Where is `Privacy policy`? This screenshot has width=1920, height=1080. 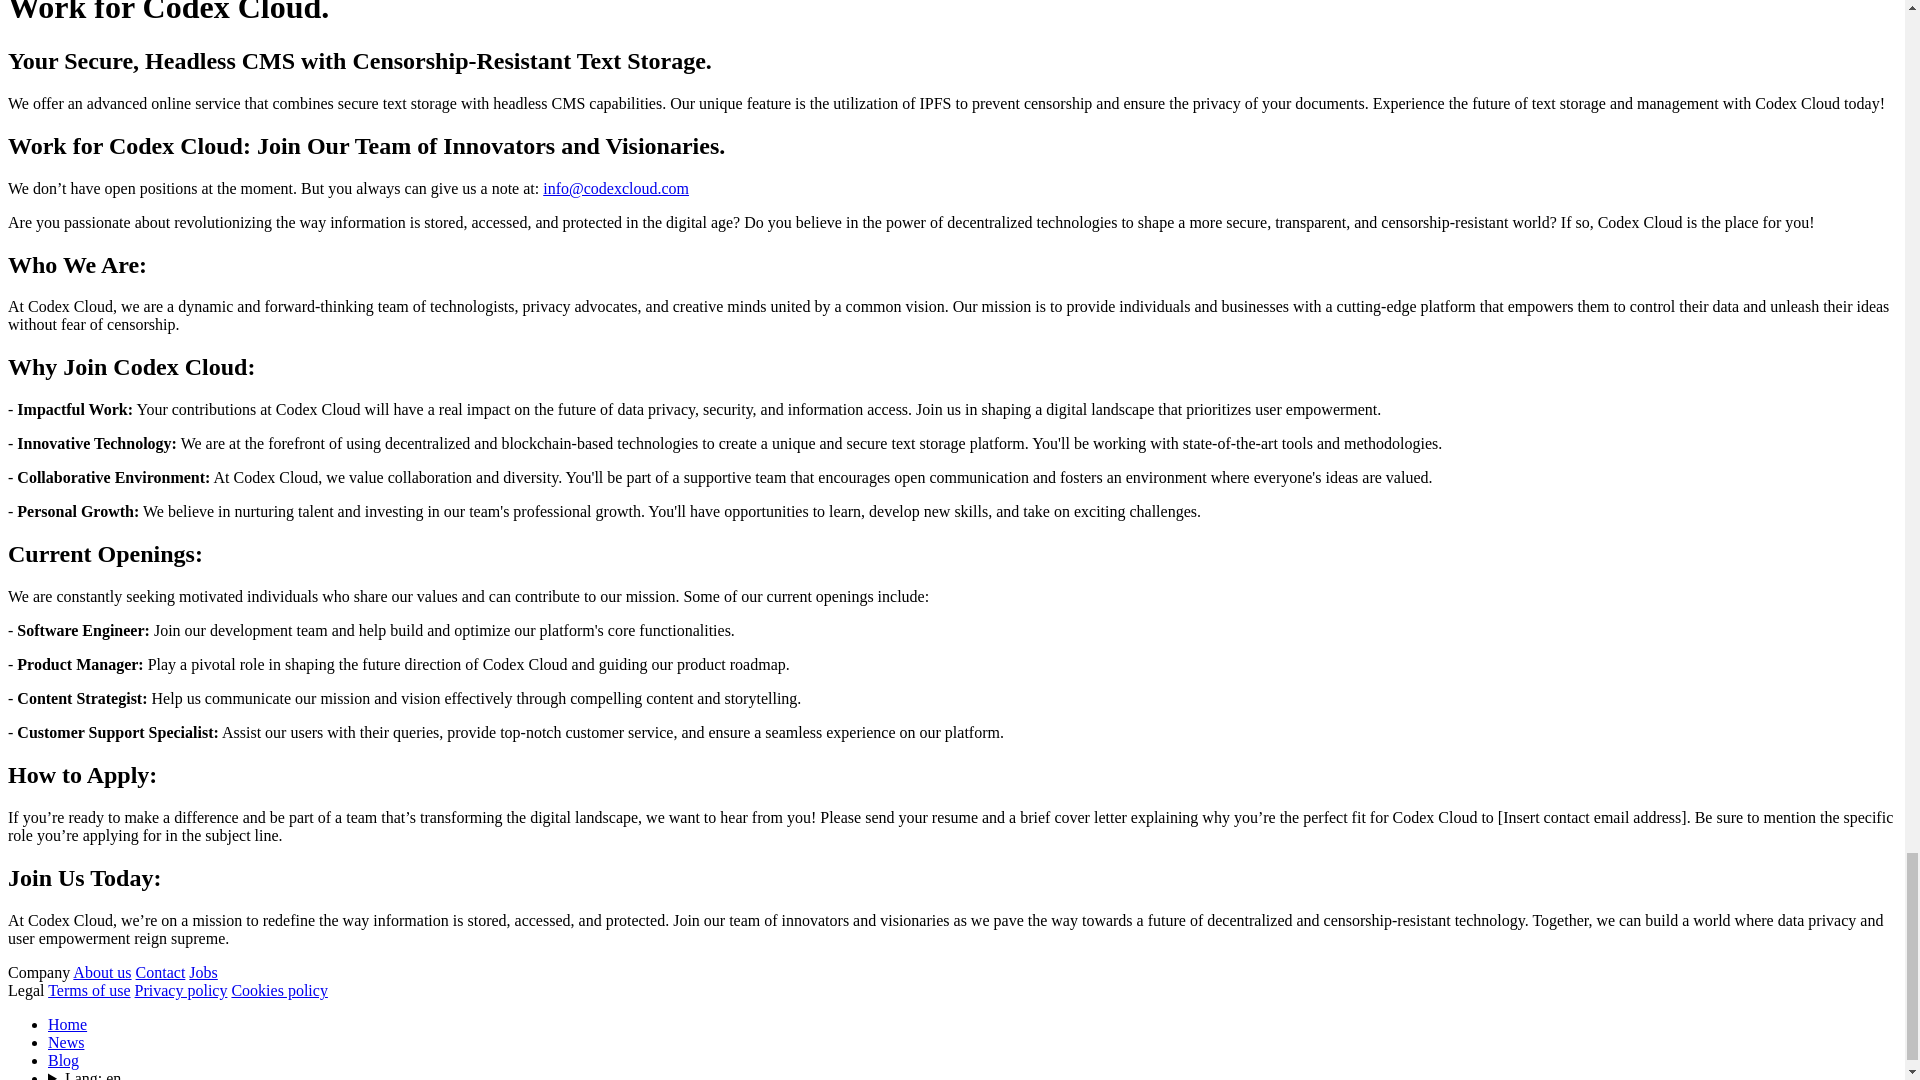 Privacy policy is located at coordinates (181, 990).